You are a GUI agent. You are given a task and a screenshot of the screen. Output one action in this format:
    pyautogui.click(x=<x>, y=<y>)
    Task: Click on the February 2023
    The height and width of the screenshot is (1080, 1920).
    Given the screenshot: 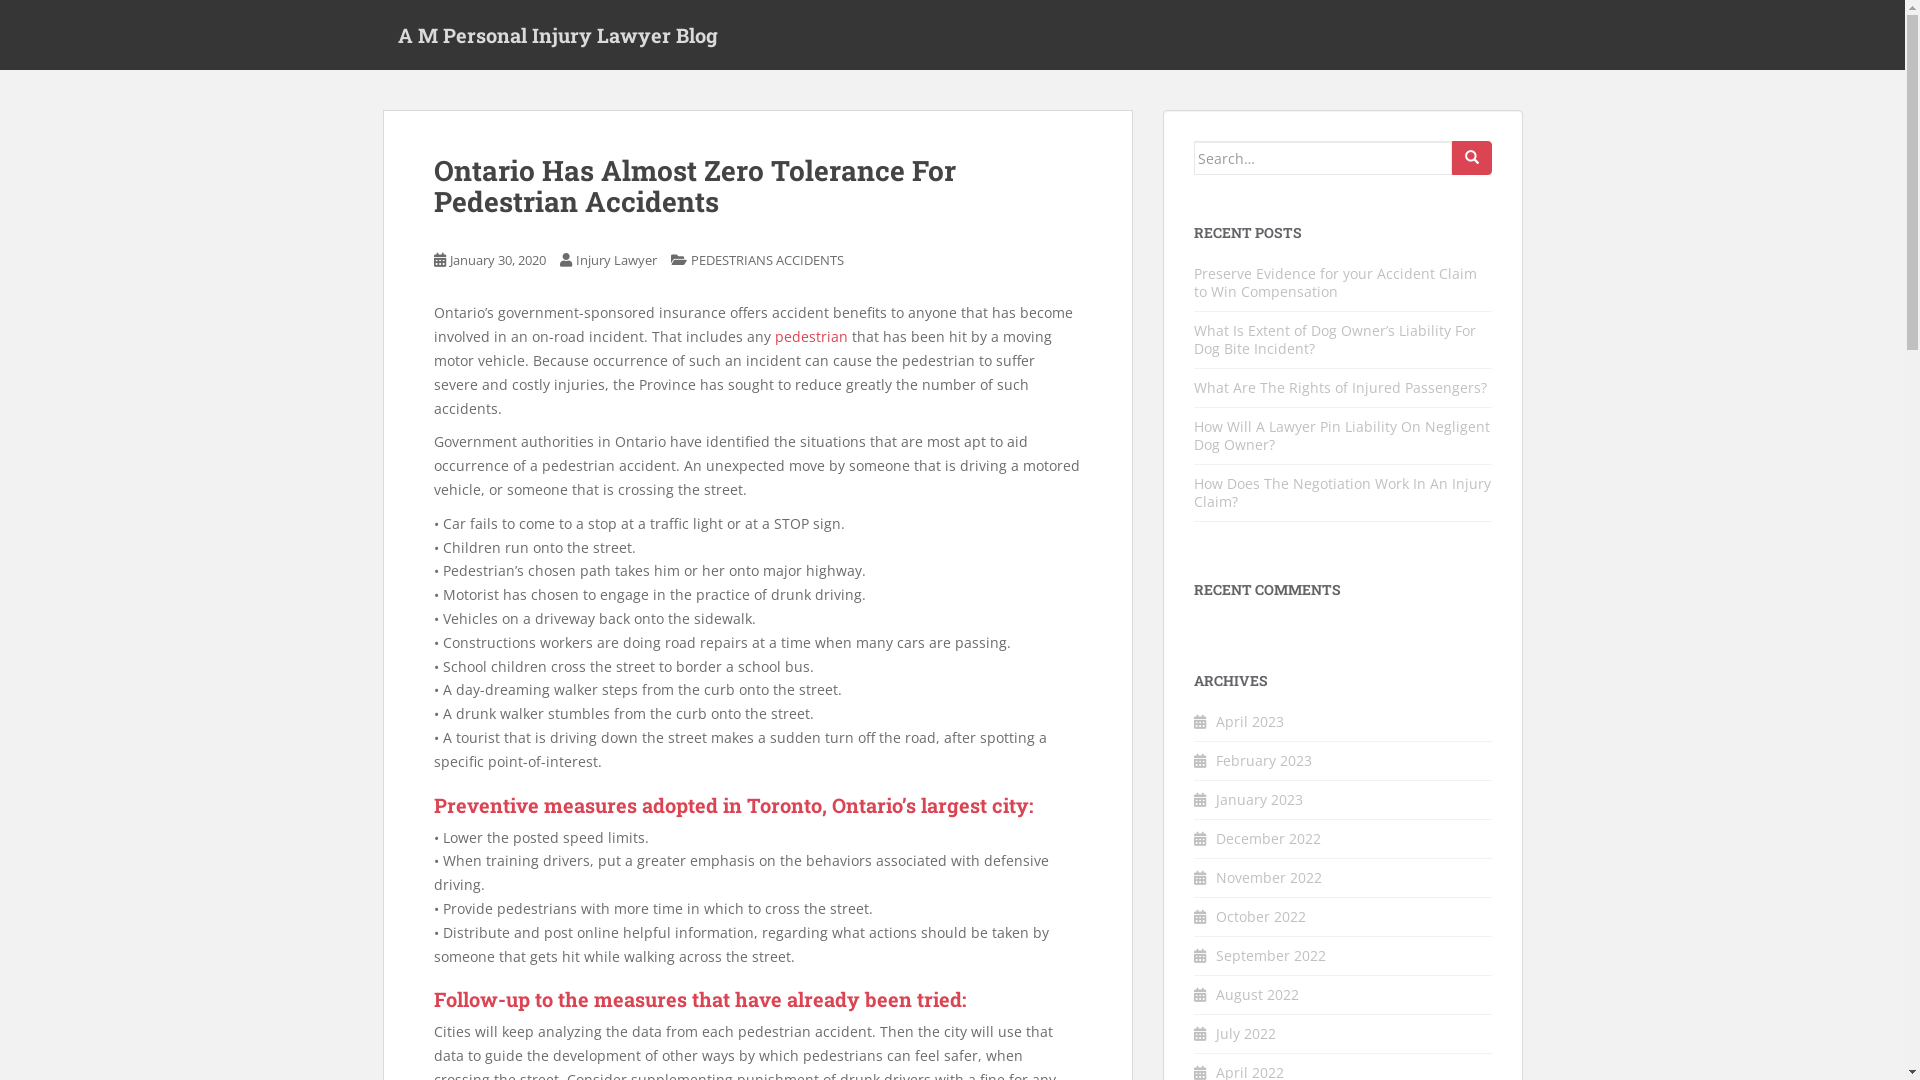 What is the action you would take?
    pyautogui.click(x=1264, y=760)
    